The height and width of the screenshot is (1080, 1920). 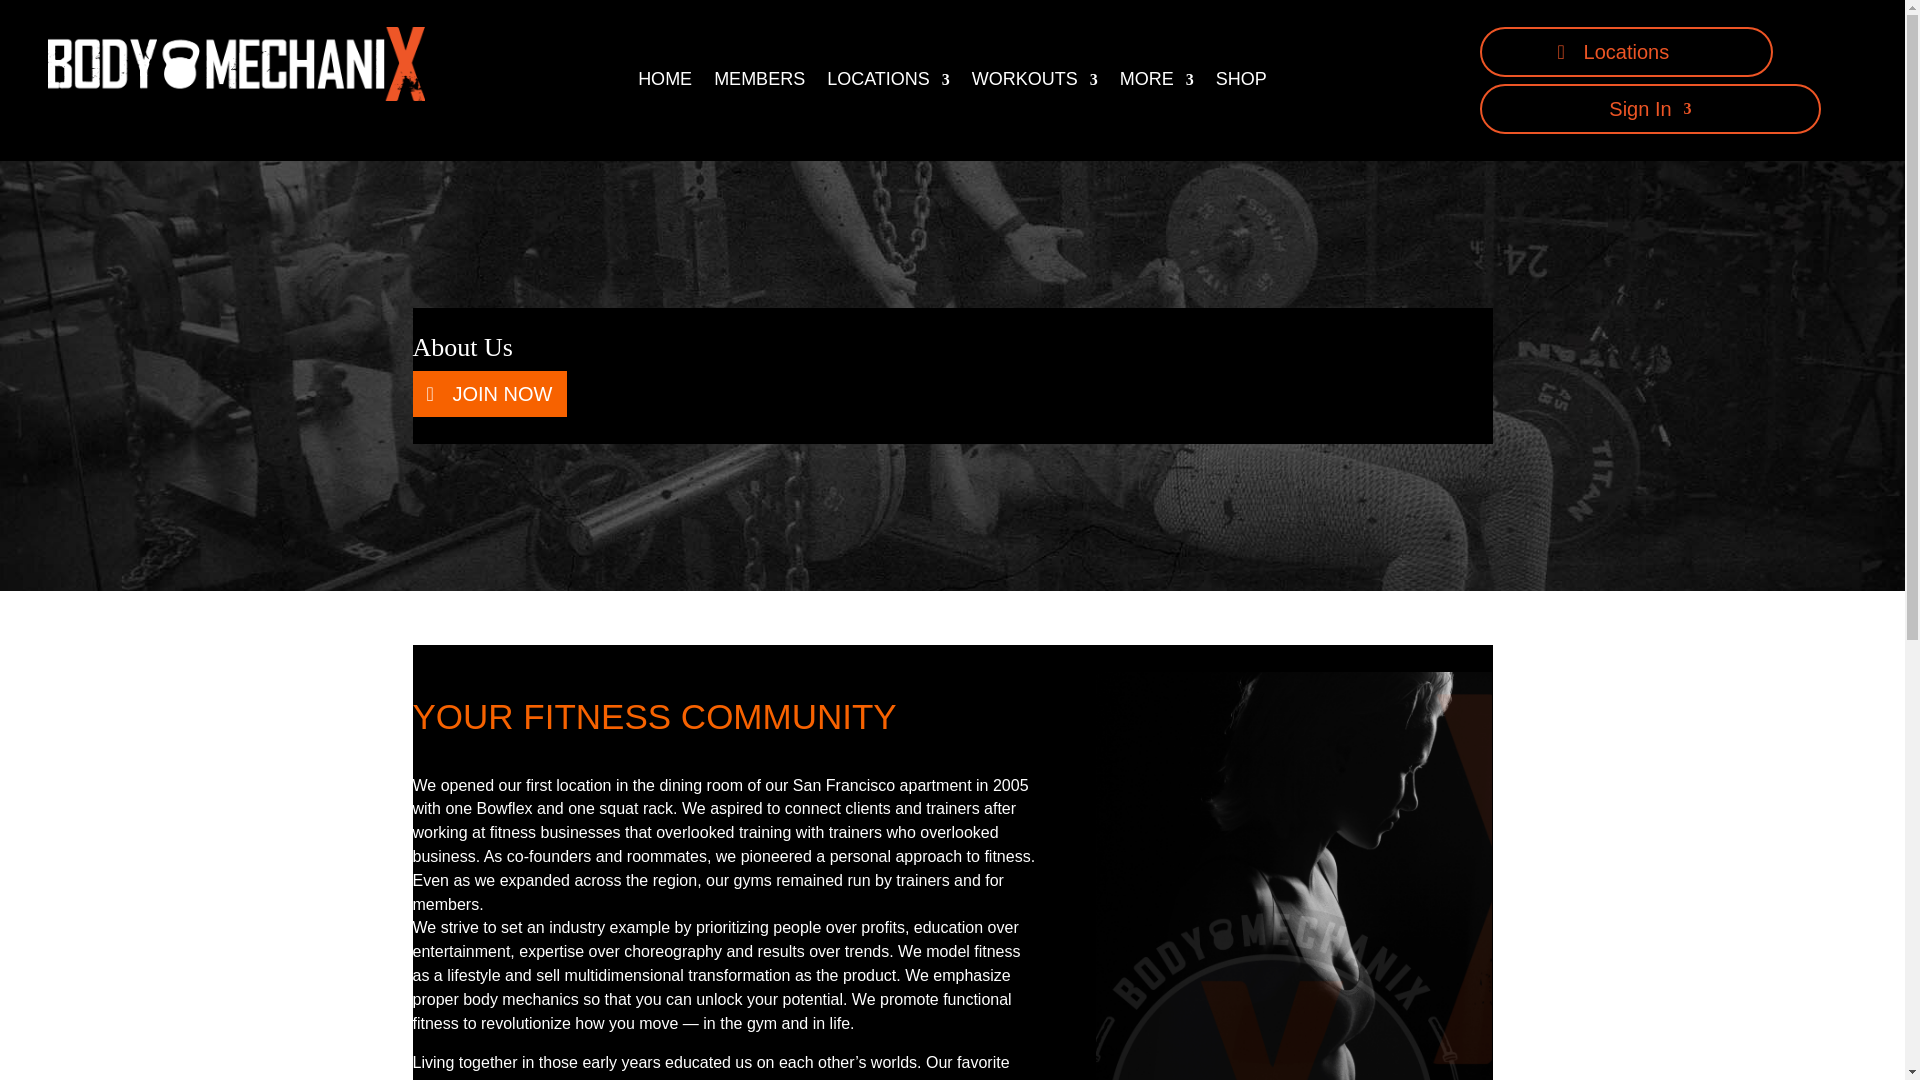 I want to click on SHOP, so click(x=1241, y=84).